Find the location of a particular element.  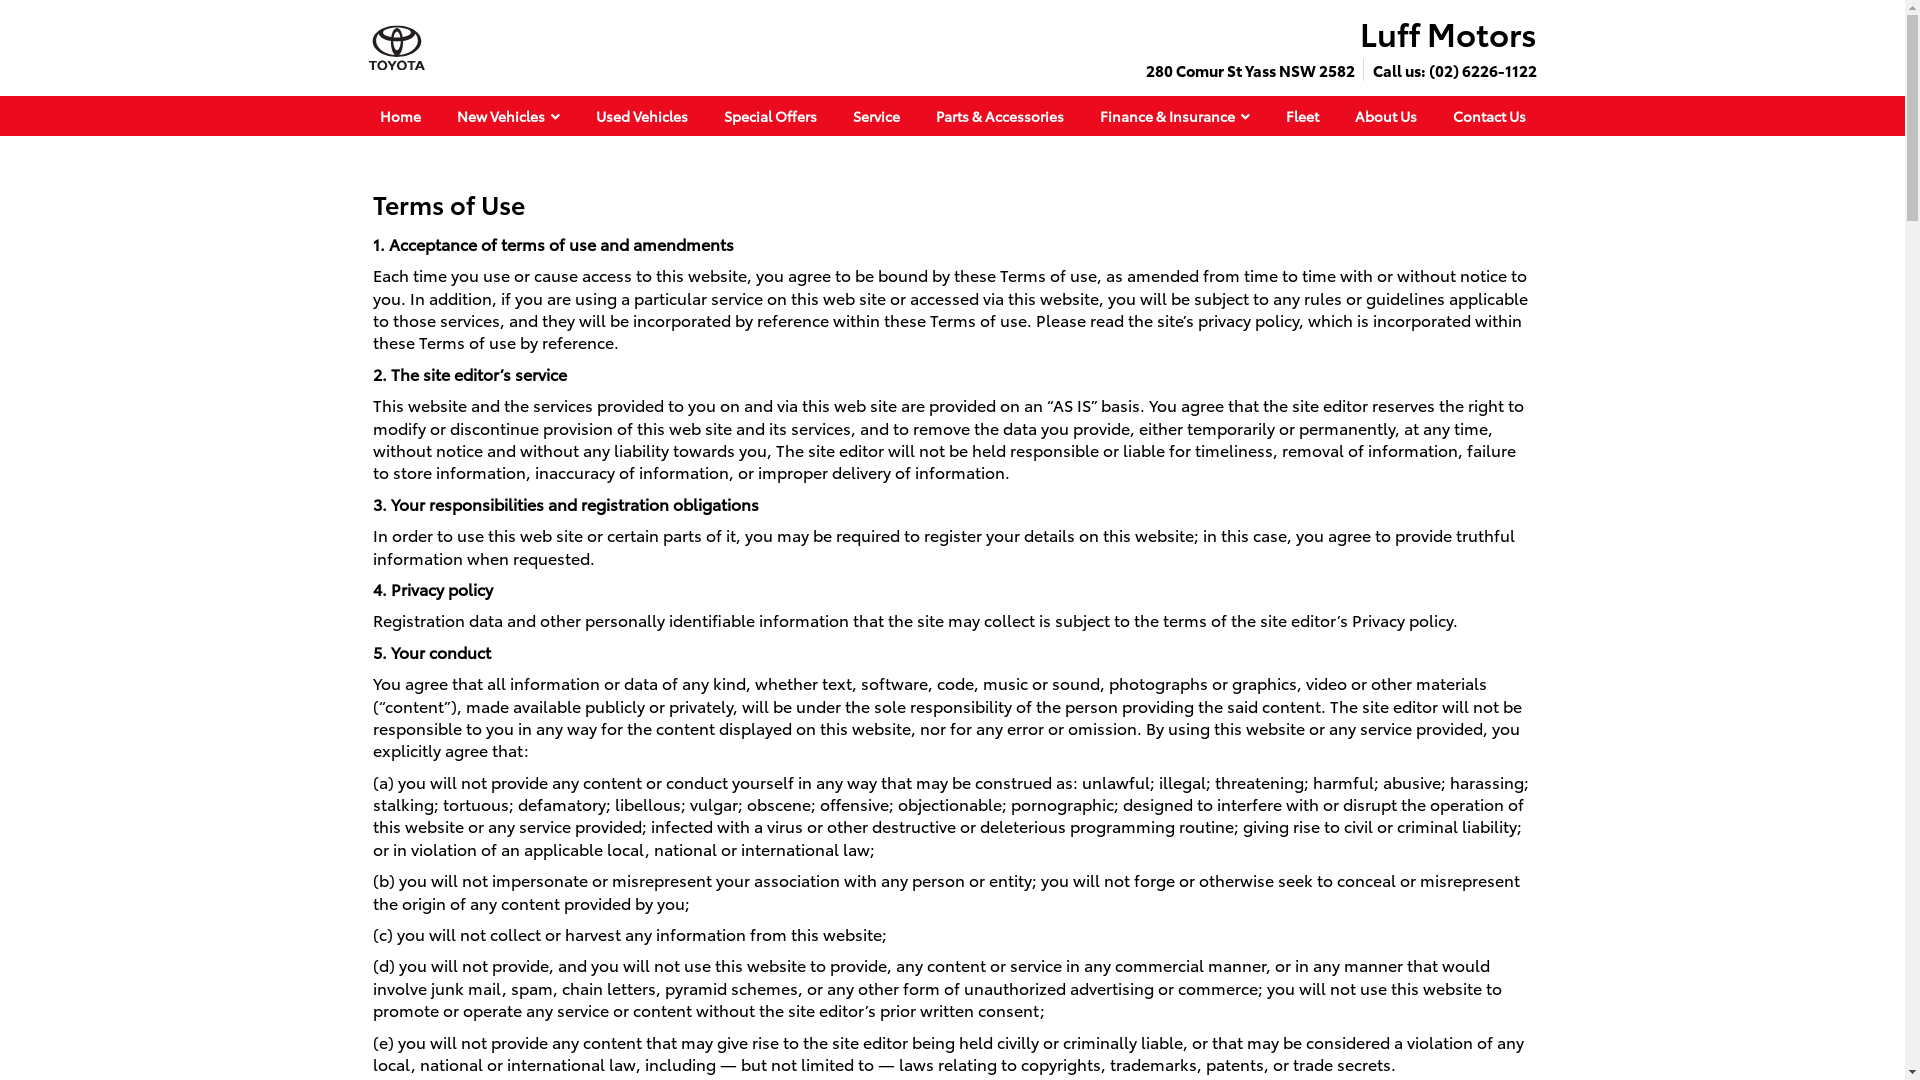

Fleet is located at coordinates (1302, 116).